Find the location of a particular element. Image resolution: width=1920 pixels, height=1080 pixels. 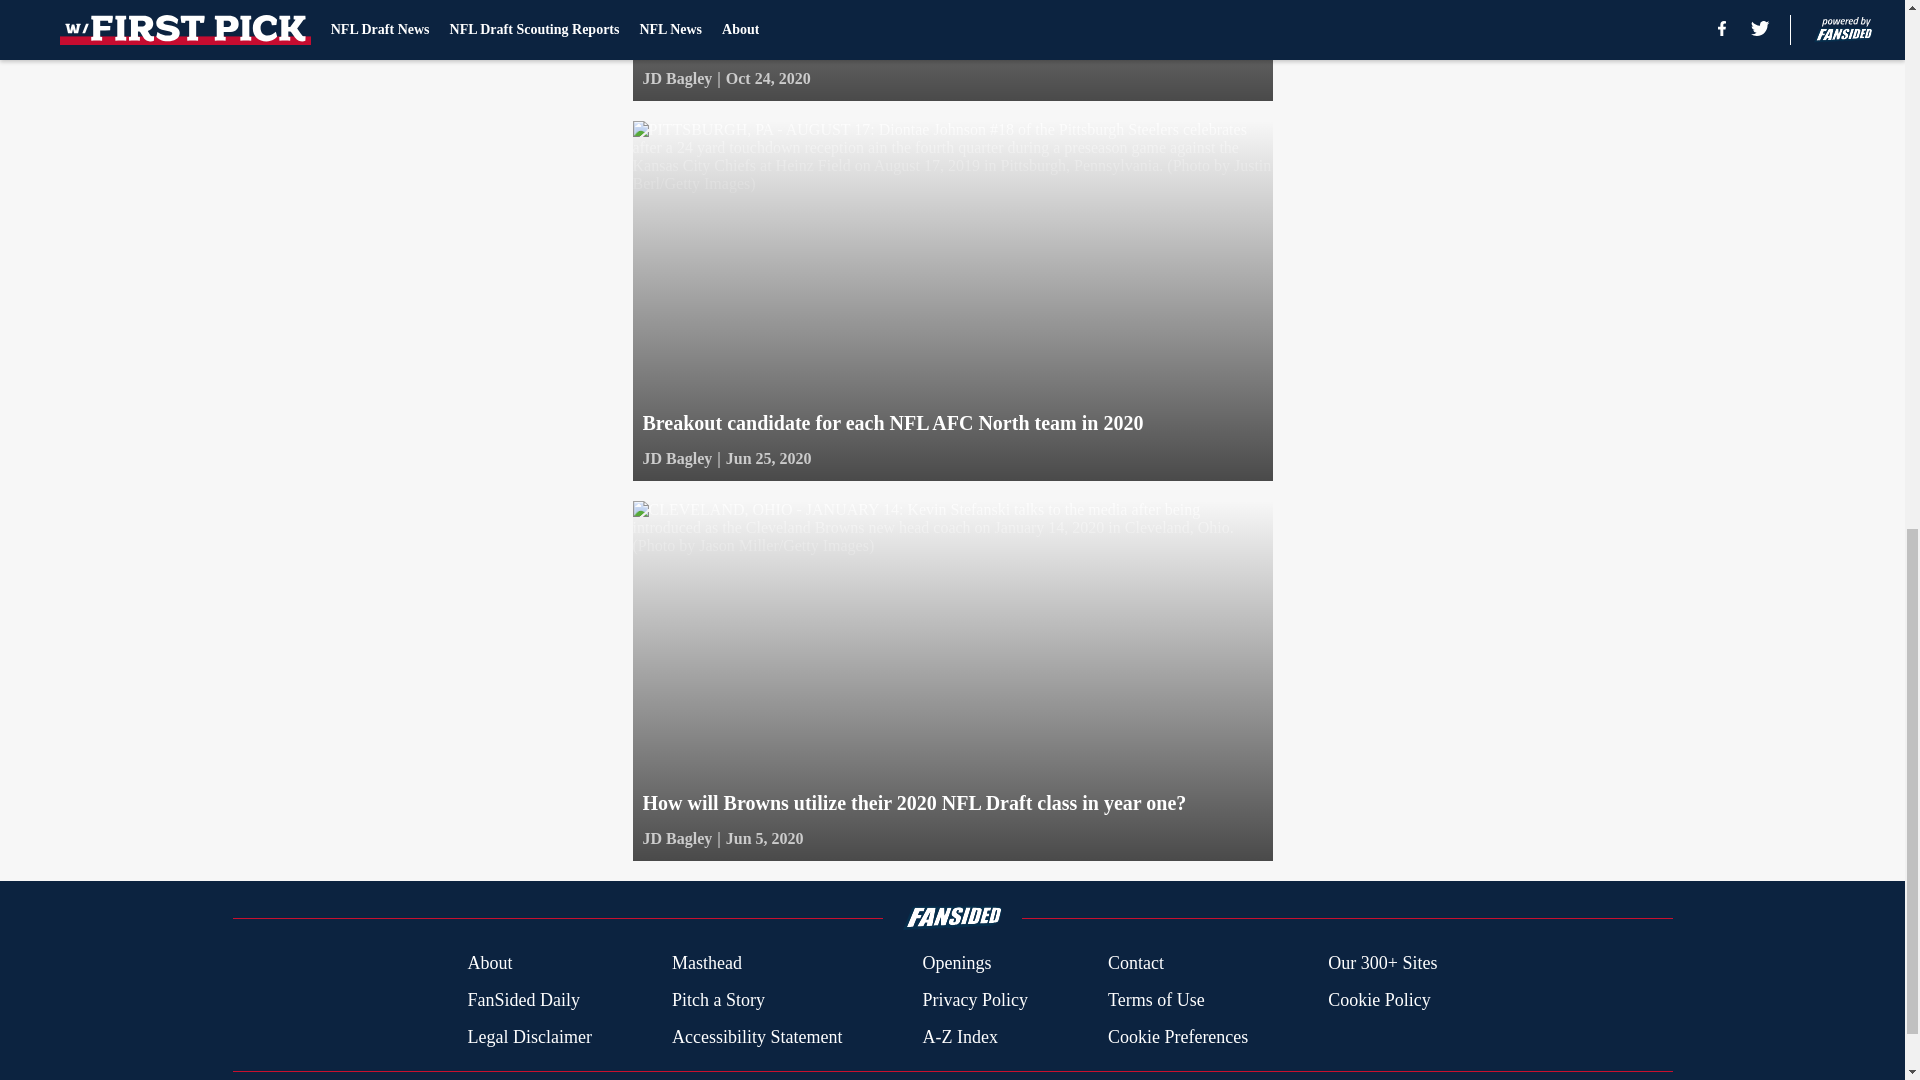

Masthead is located at coordinates (706, 964).